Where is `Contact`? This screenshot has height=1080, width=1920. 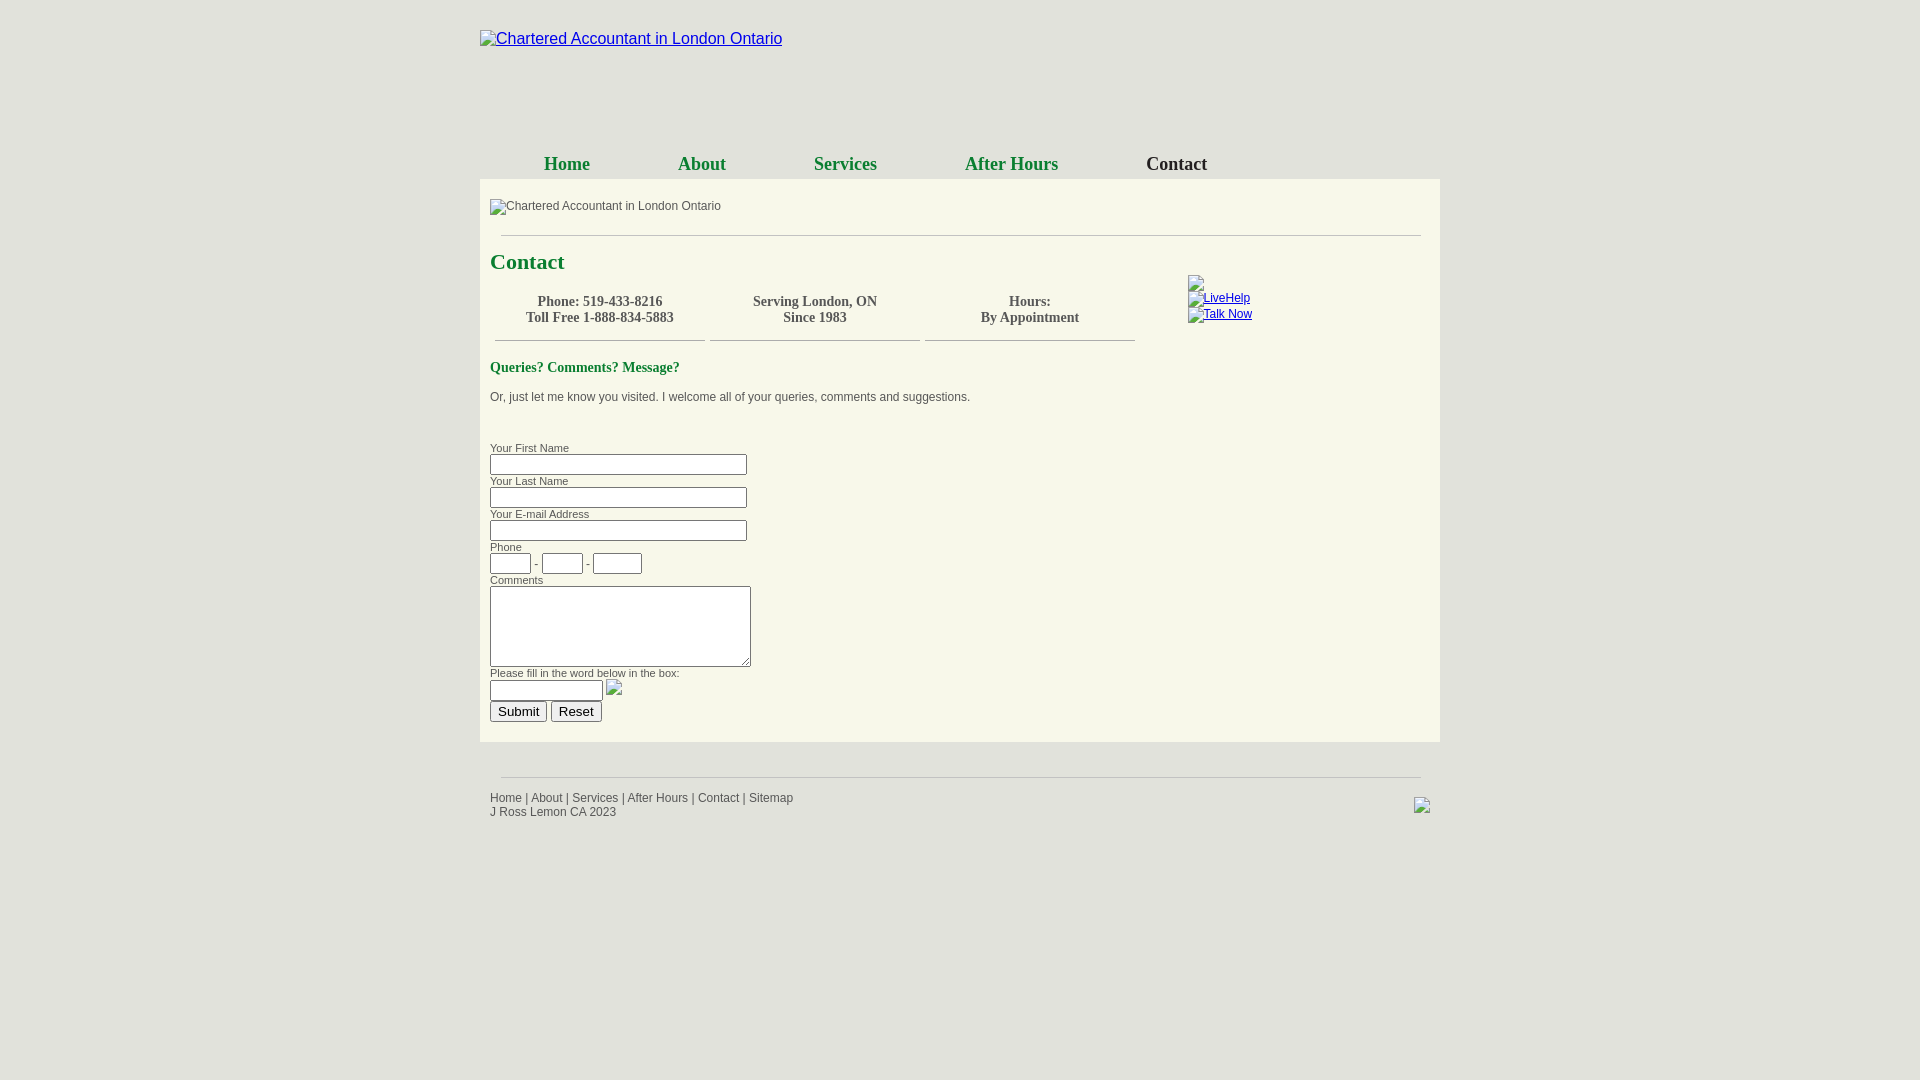
Contact is located at coordinates (718, 798).